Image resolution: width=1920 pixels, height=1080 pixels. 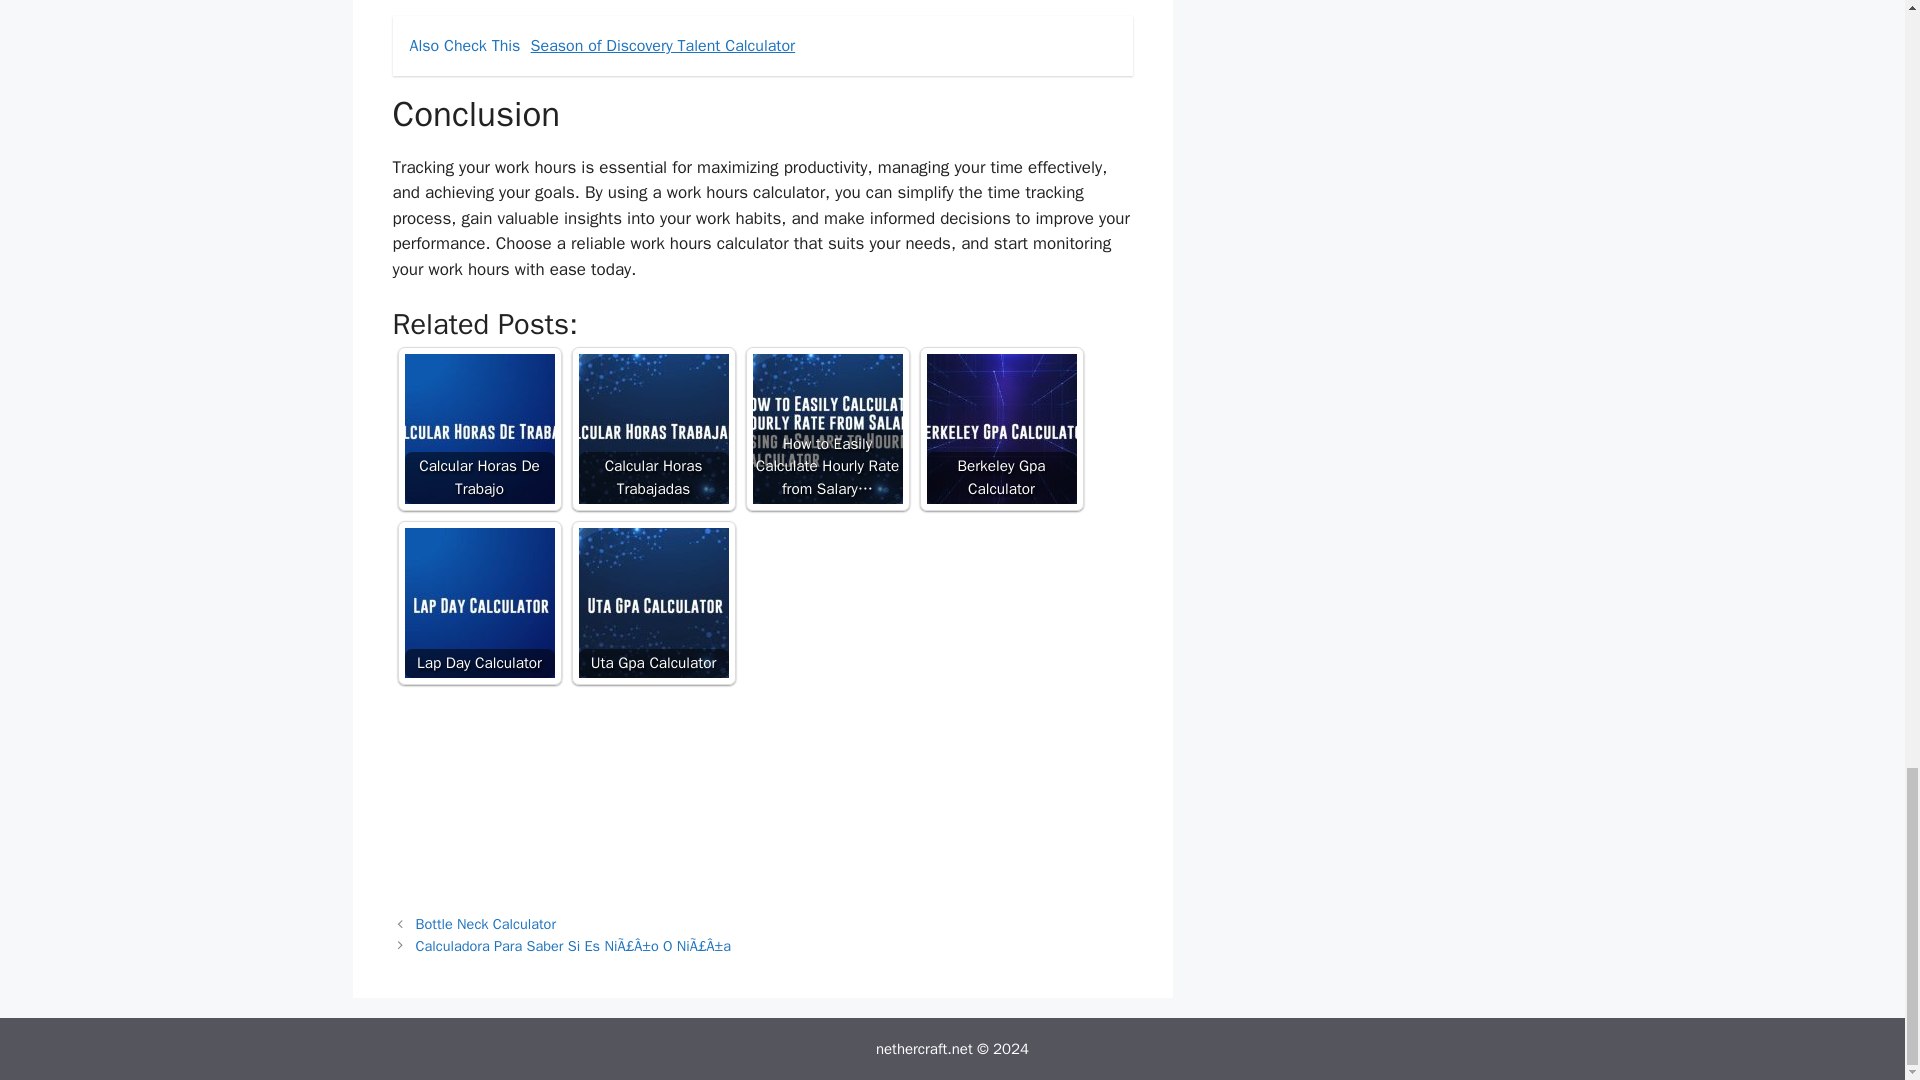 I want to click on Also Check This  Season of Discovery Talent Calculator, so click(x=762, y=46).